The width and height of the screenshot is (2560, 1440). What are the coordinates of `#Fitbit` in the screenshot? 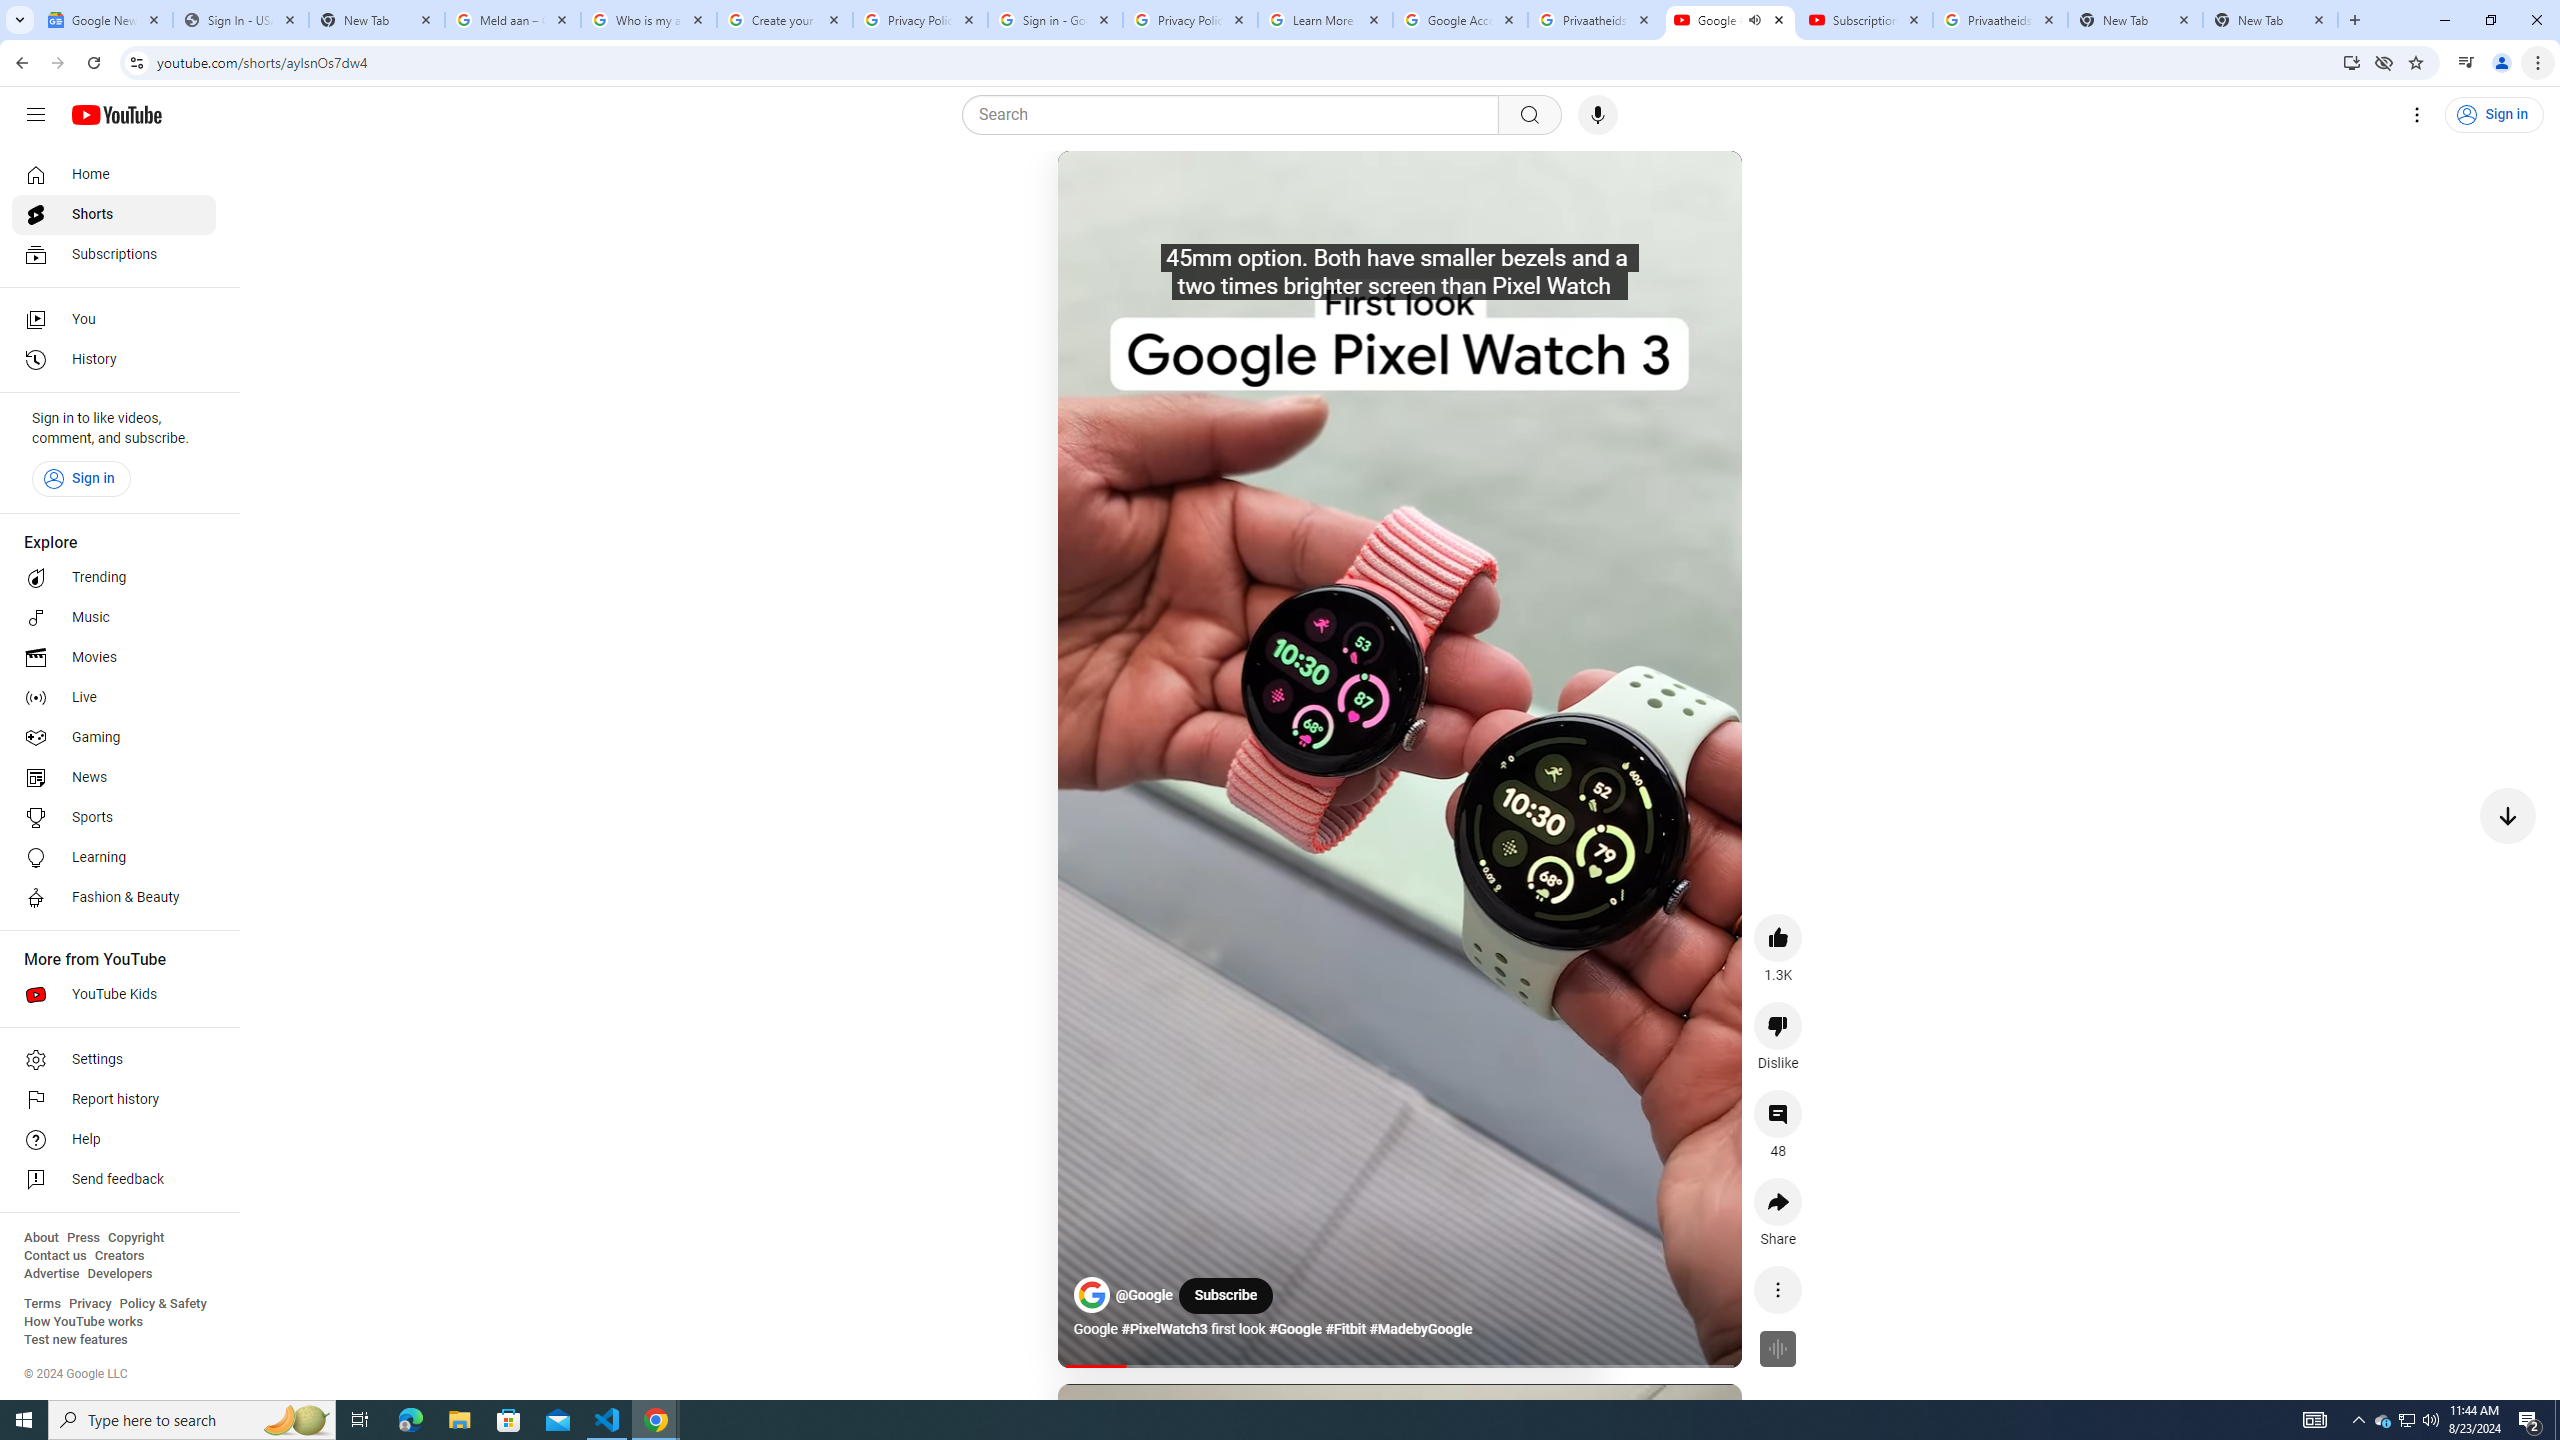 It's located at (1346, 1330).